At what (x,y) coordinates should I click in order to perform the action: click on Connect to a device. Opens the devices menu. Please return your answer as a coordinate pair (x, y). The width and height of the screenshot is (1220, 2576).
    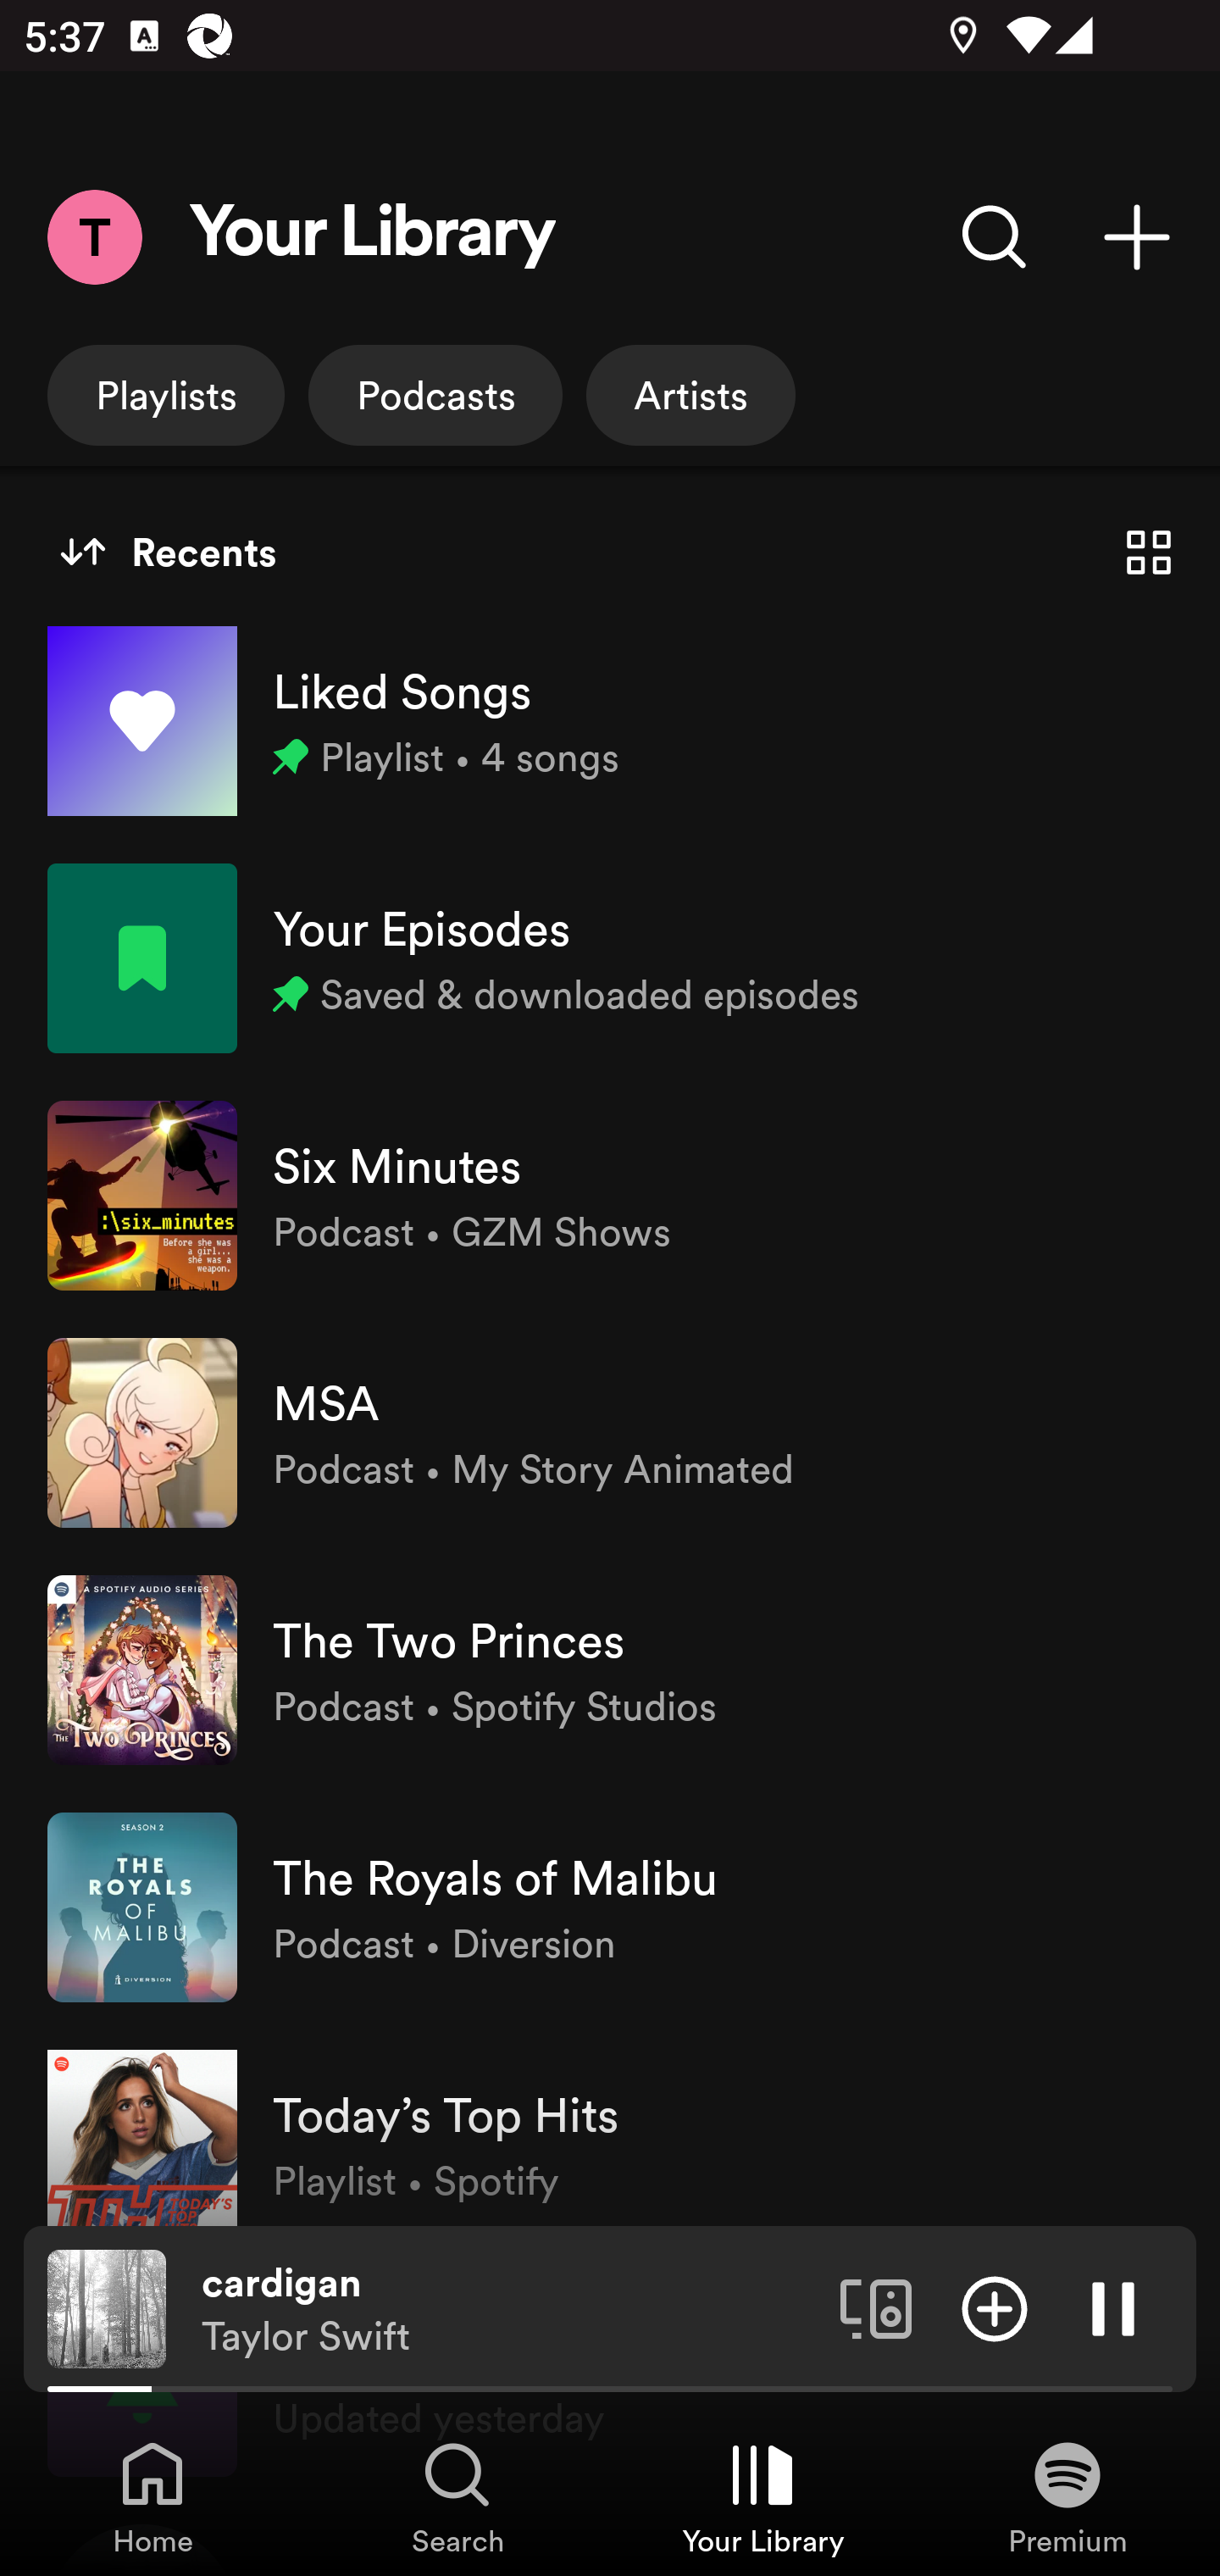
    Looking at the image, I should click on (876, 2307).